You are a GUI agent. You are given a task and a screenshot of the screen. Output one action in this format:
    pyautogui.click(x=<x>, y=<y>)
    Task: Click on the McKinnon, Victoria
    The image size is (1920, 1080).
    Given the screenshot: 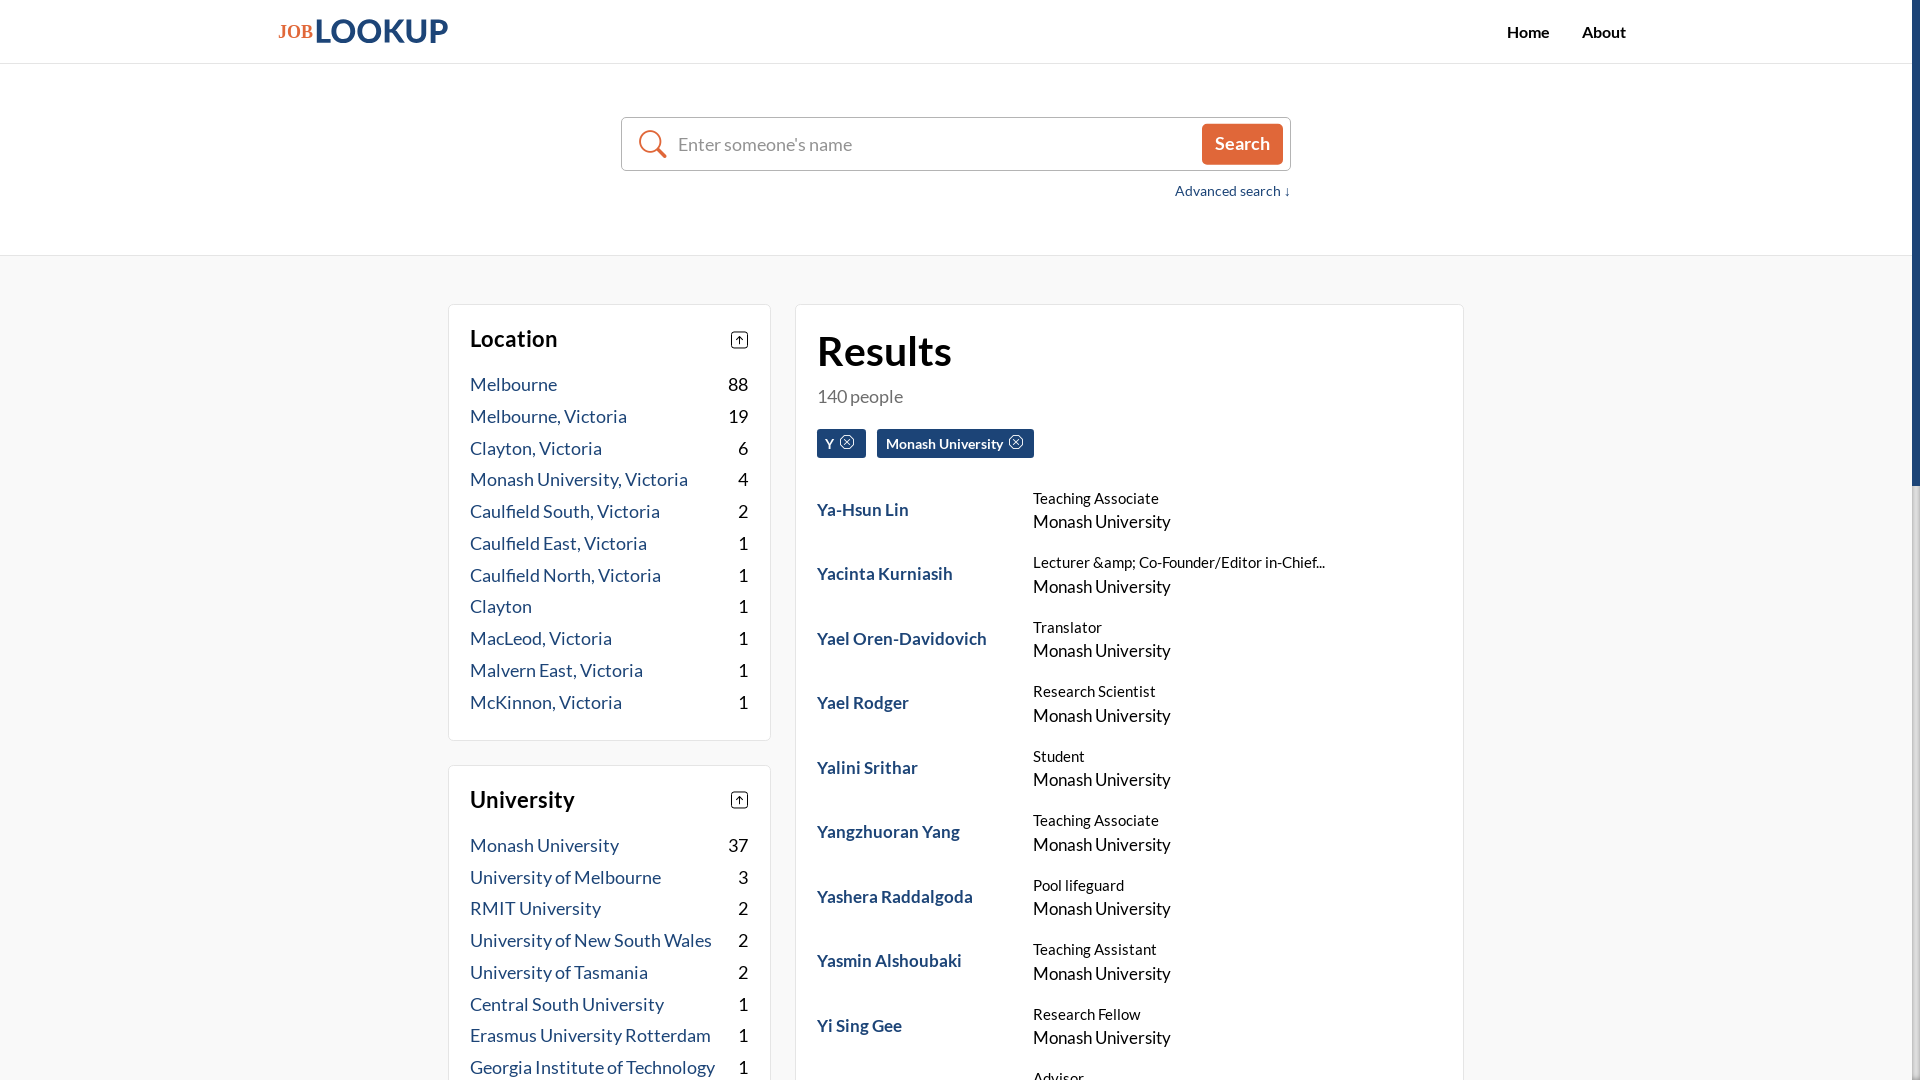 What is the action you would take?
    pyautogui.click(x=546, y=702)
    